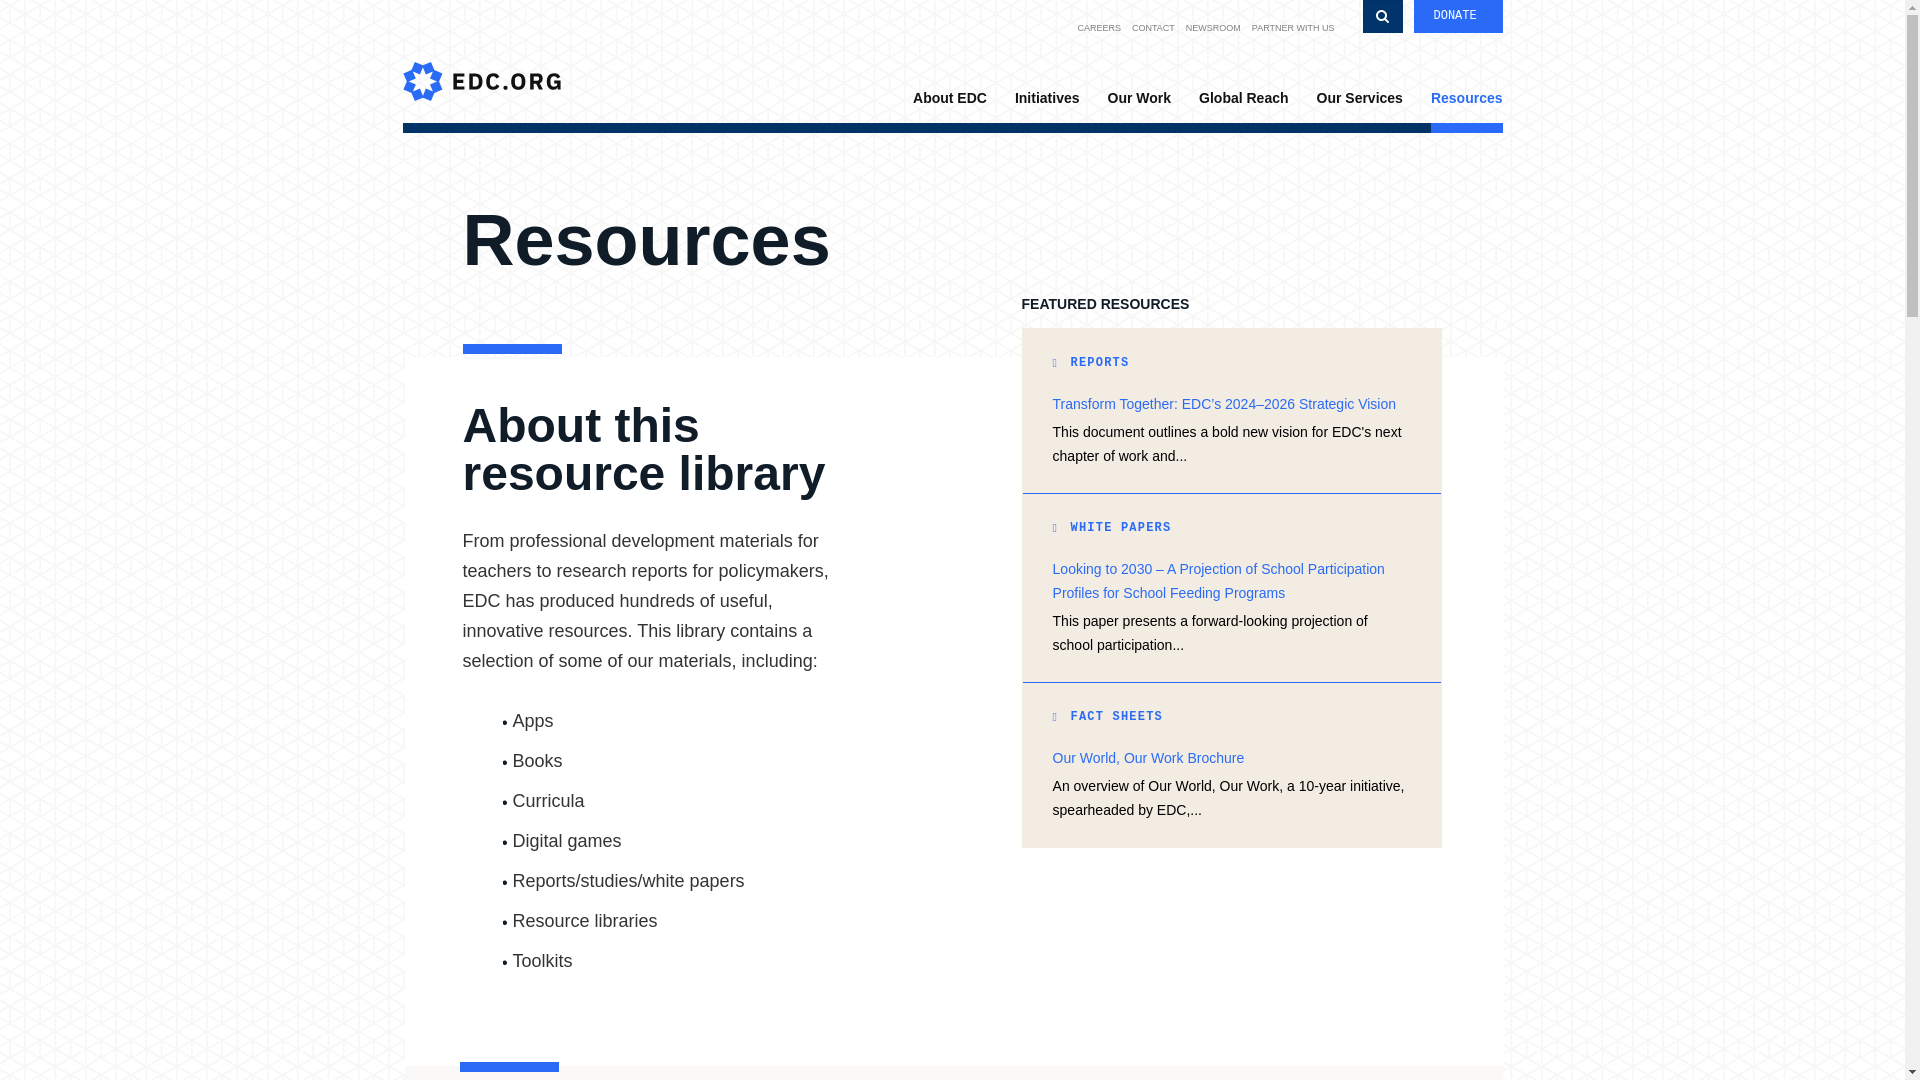 Image resolution: width=1920 pixels, height=1080 pixels. What do you see at coordinates (950, 100) in the screenshot?
I see `About EDC` at bounding box center [950, 100].